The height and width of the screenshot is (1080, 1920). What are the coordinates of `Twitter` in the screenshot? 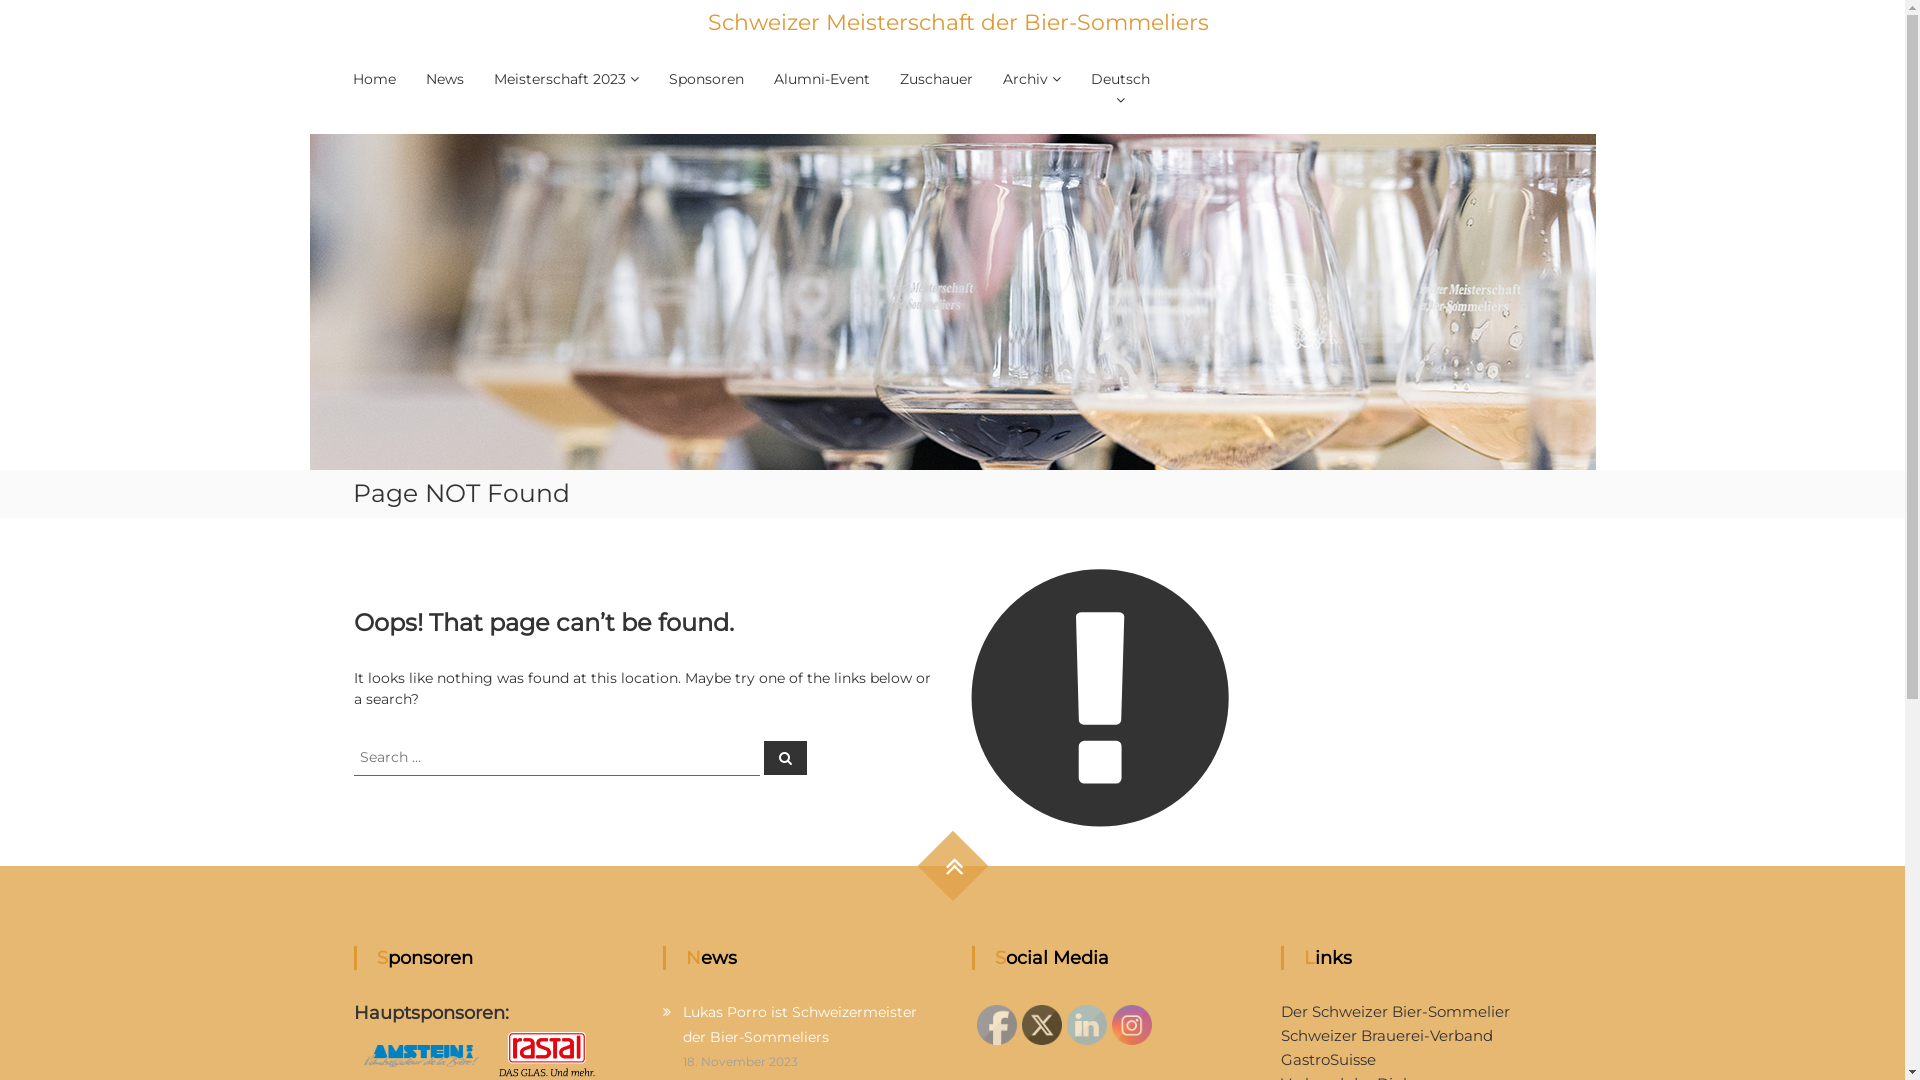 It's located at (1042, 1024).